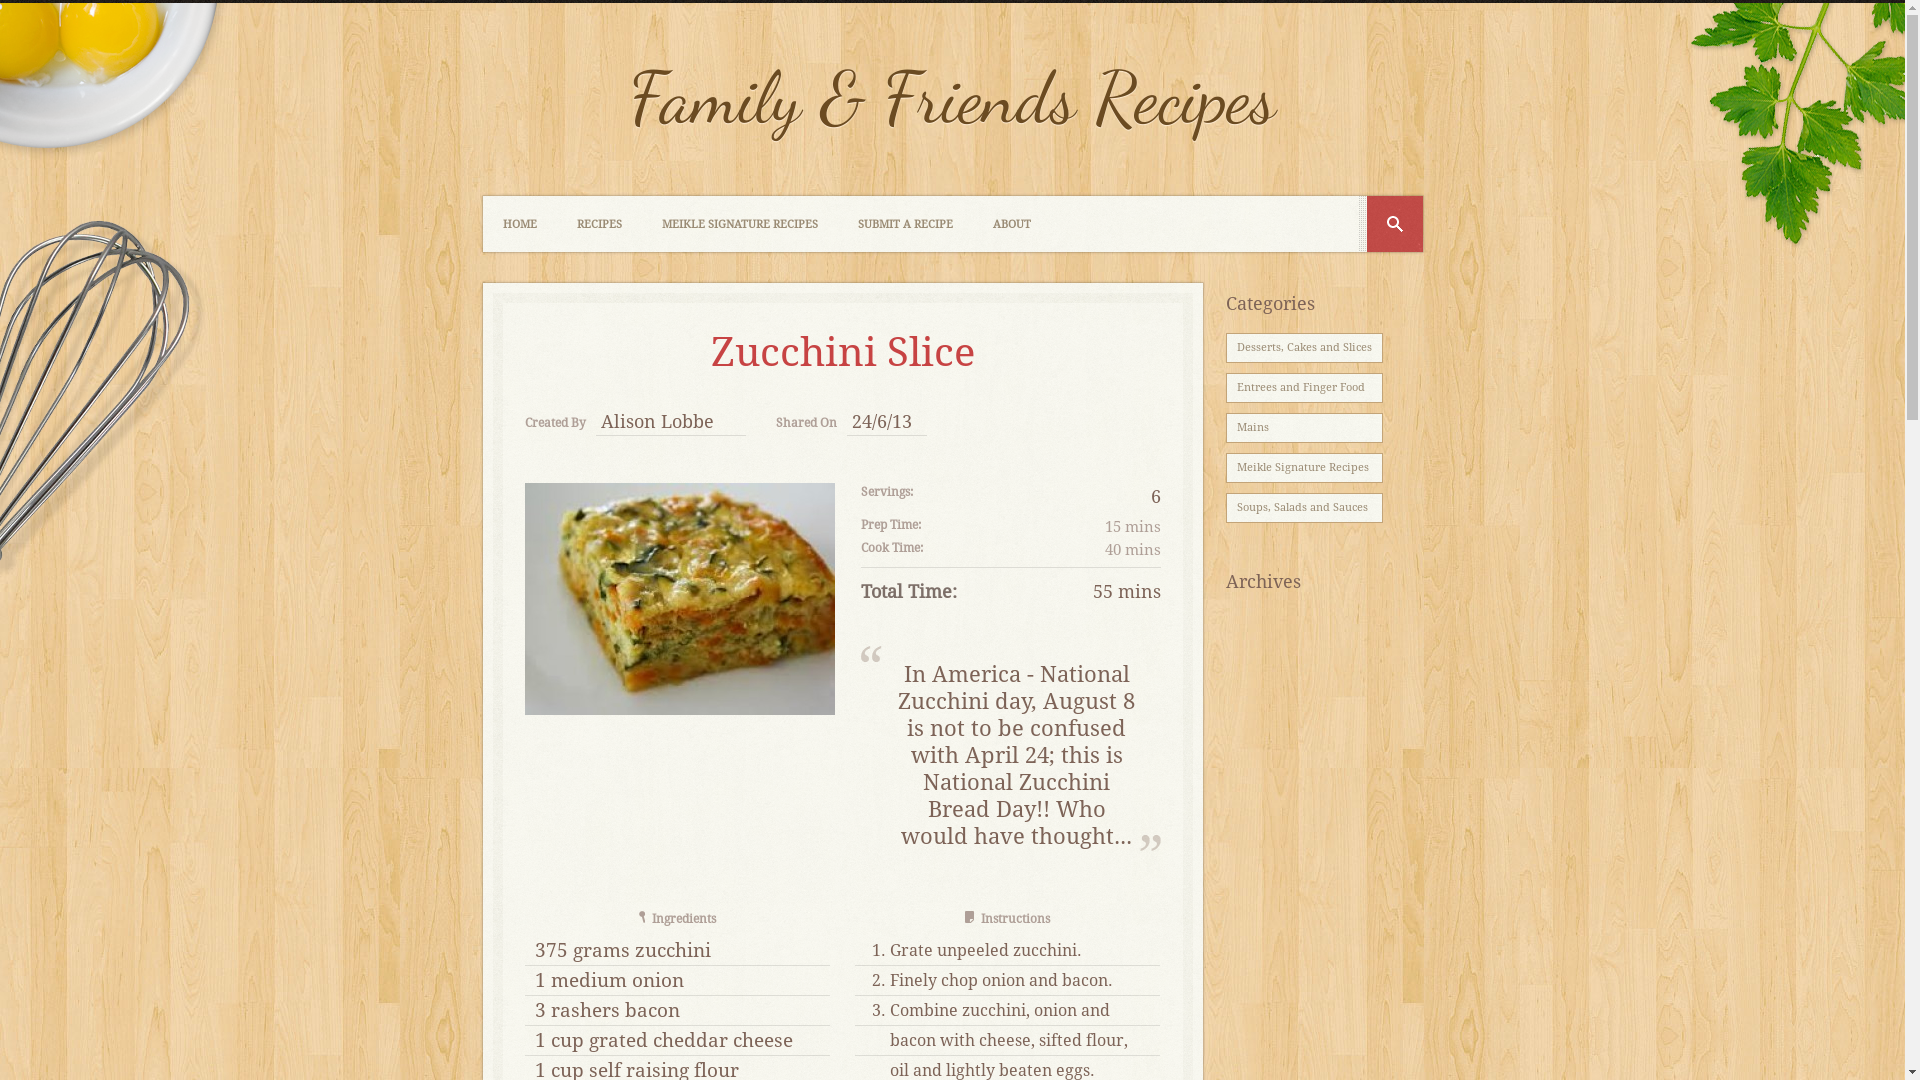  Describe the element at coordinates (1304, 468) in the screenshot. I see `Meikle Signature Recipes` at that location.